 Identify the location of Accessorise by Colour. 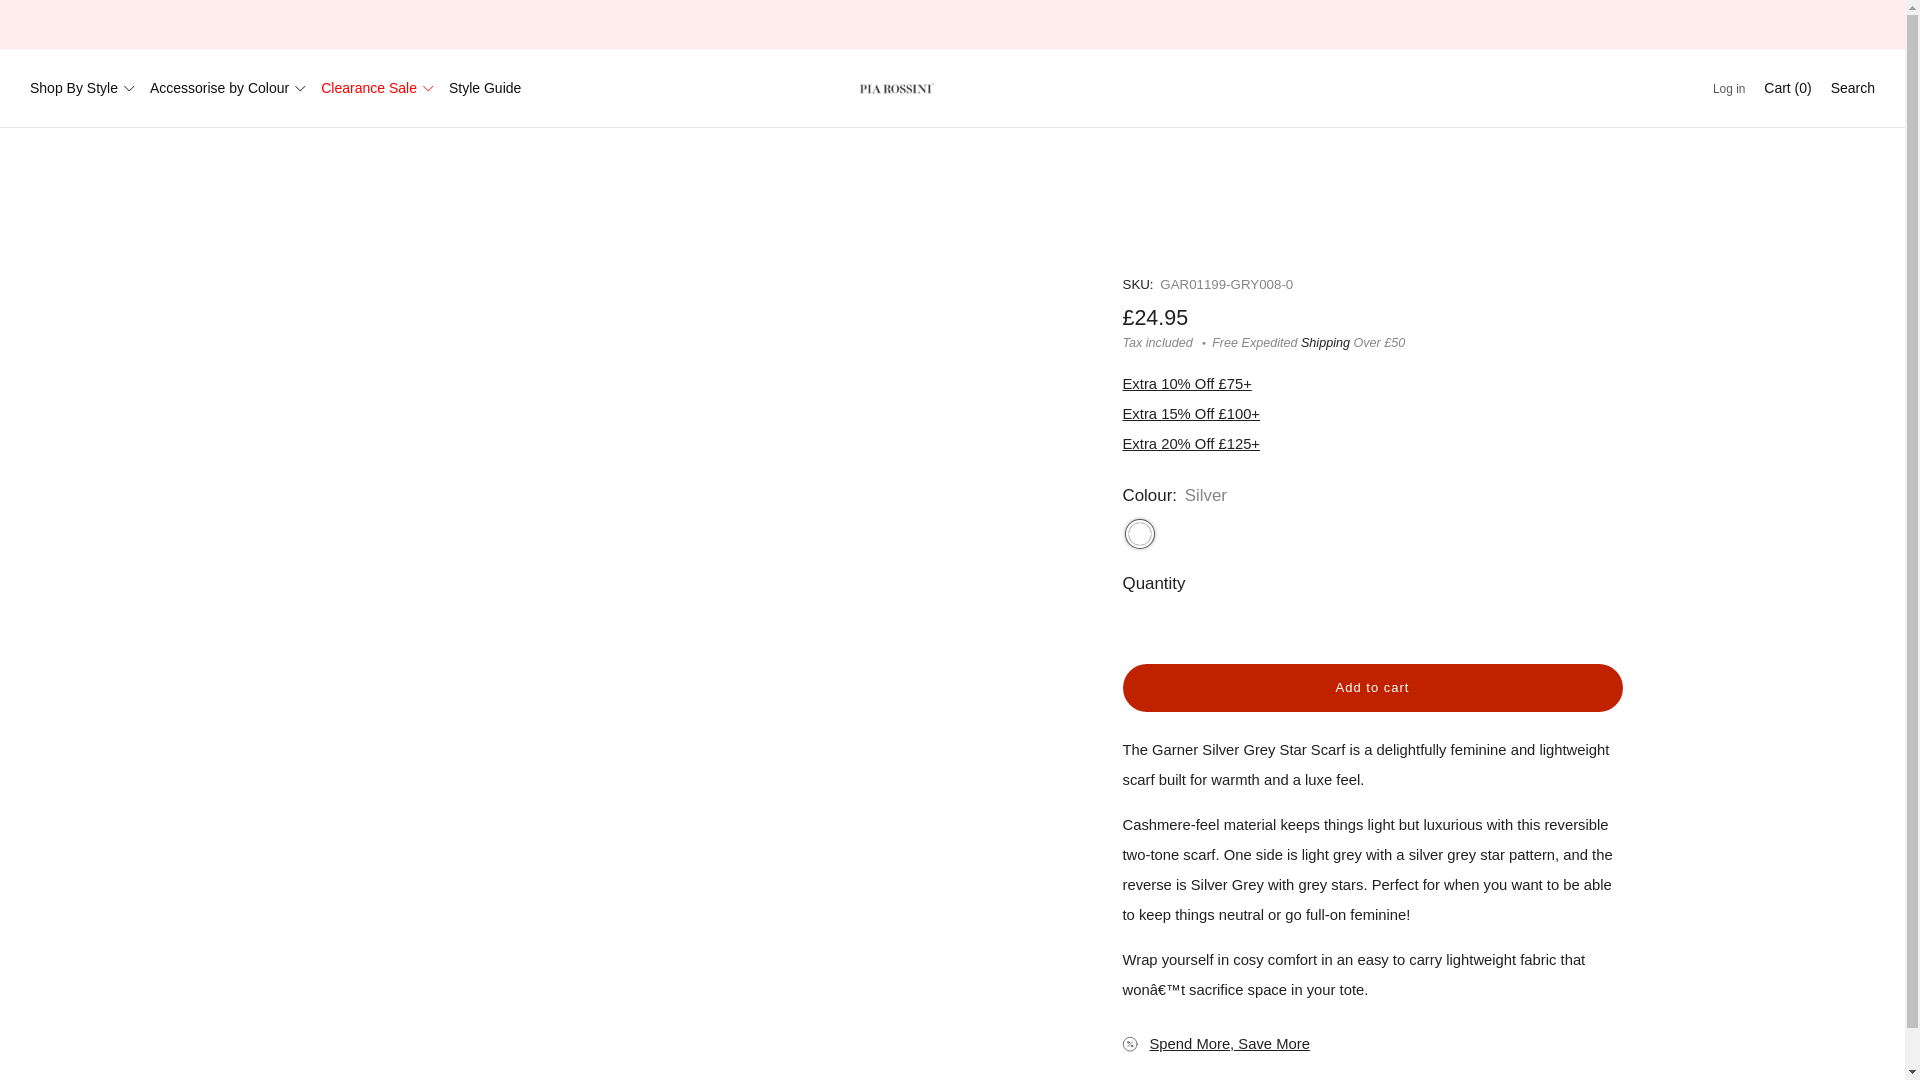
(227, 88).